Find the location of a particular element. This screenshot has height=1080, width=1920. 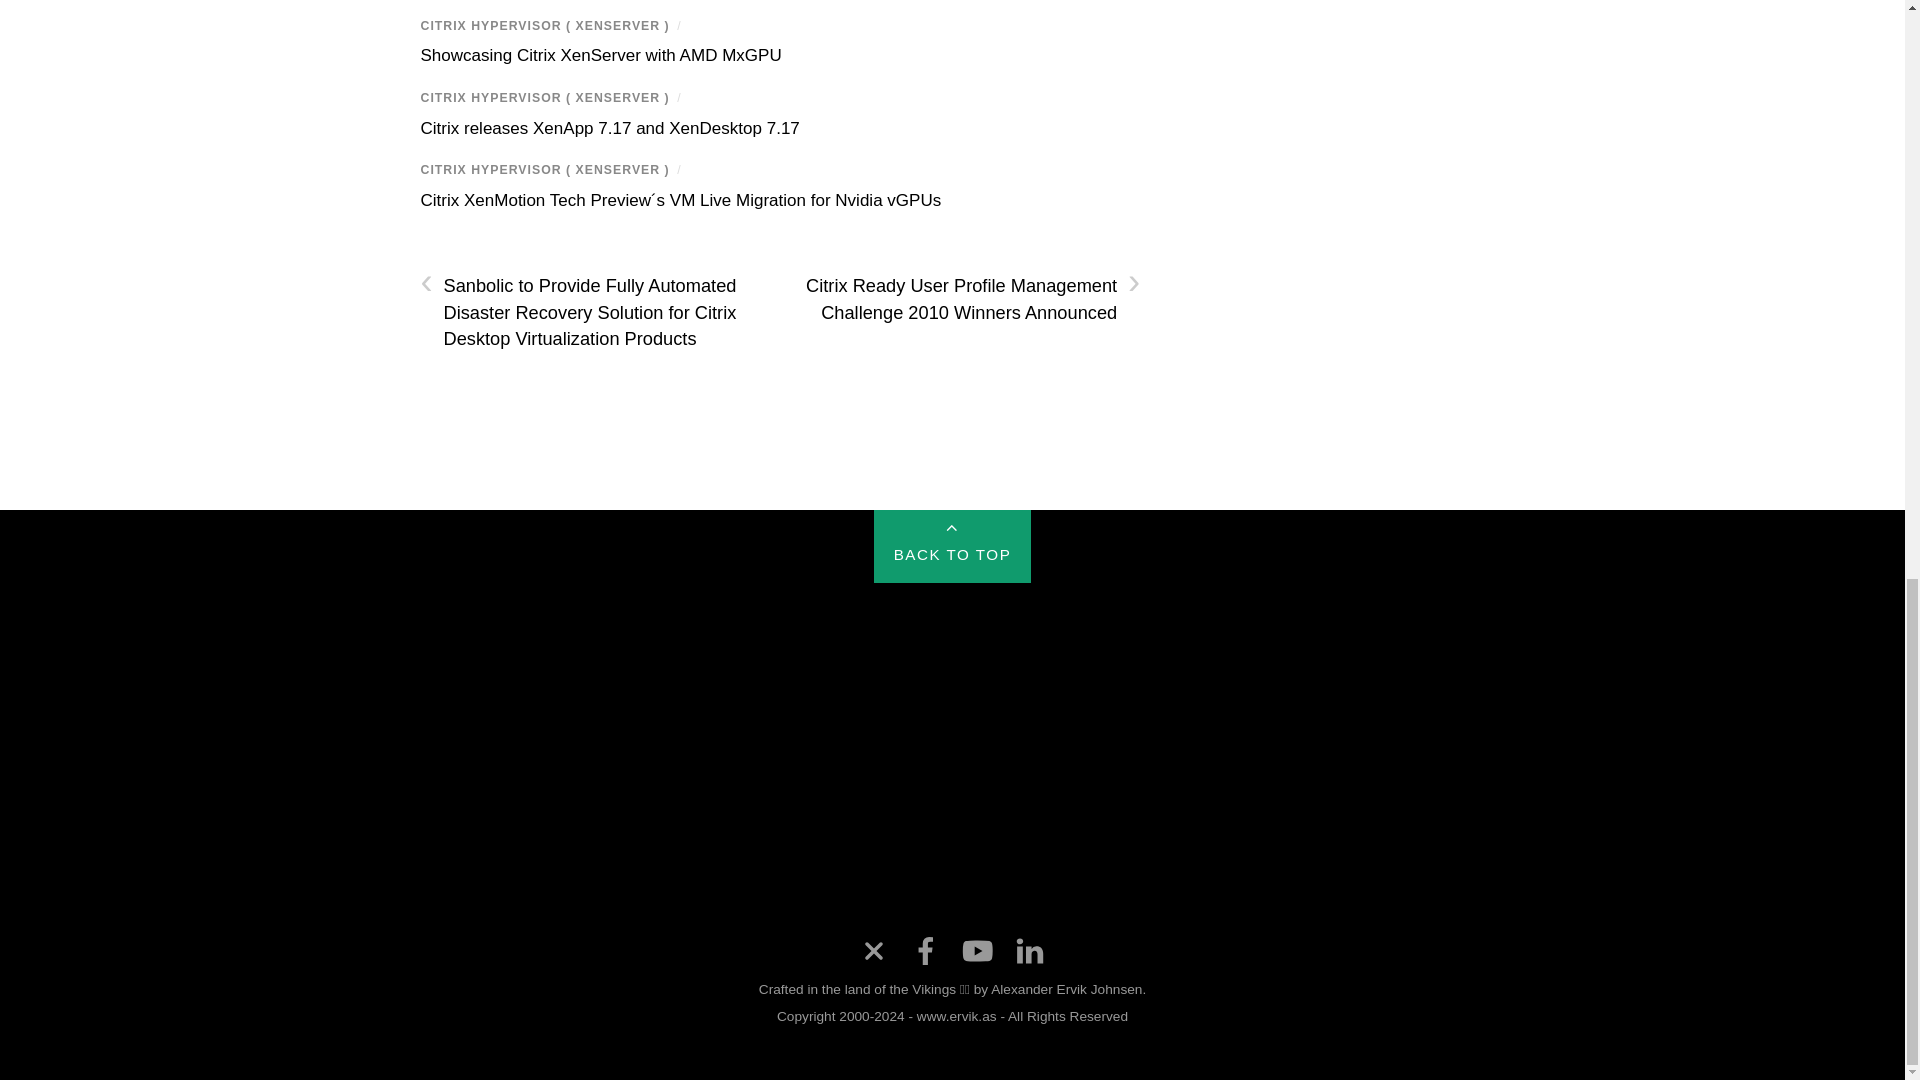

Citrix releases XenApp 7.17 and XenDesktop 7.17 is located at coordinates (609, 128).